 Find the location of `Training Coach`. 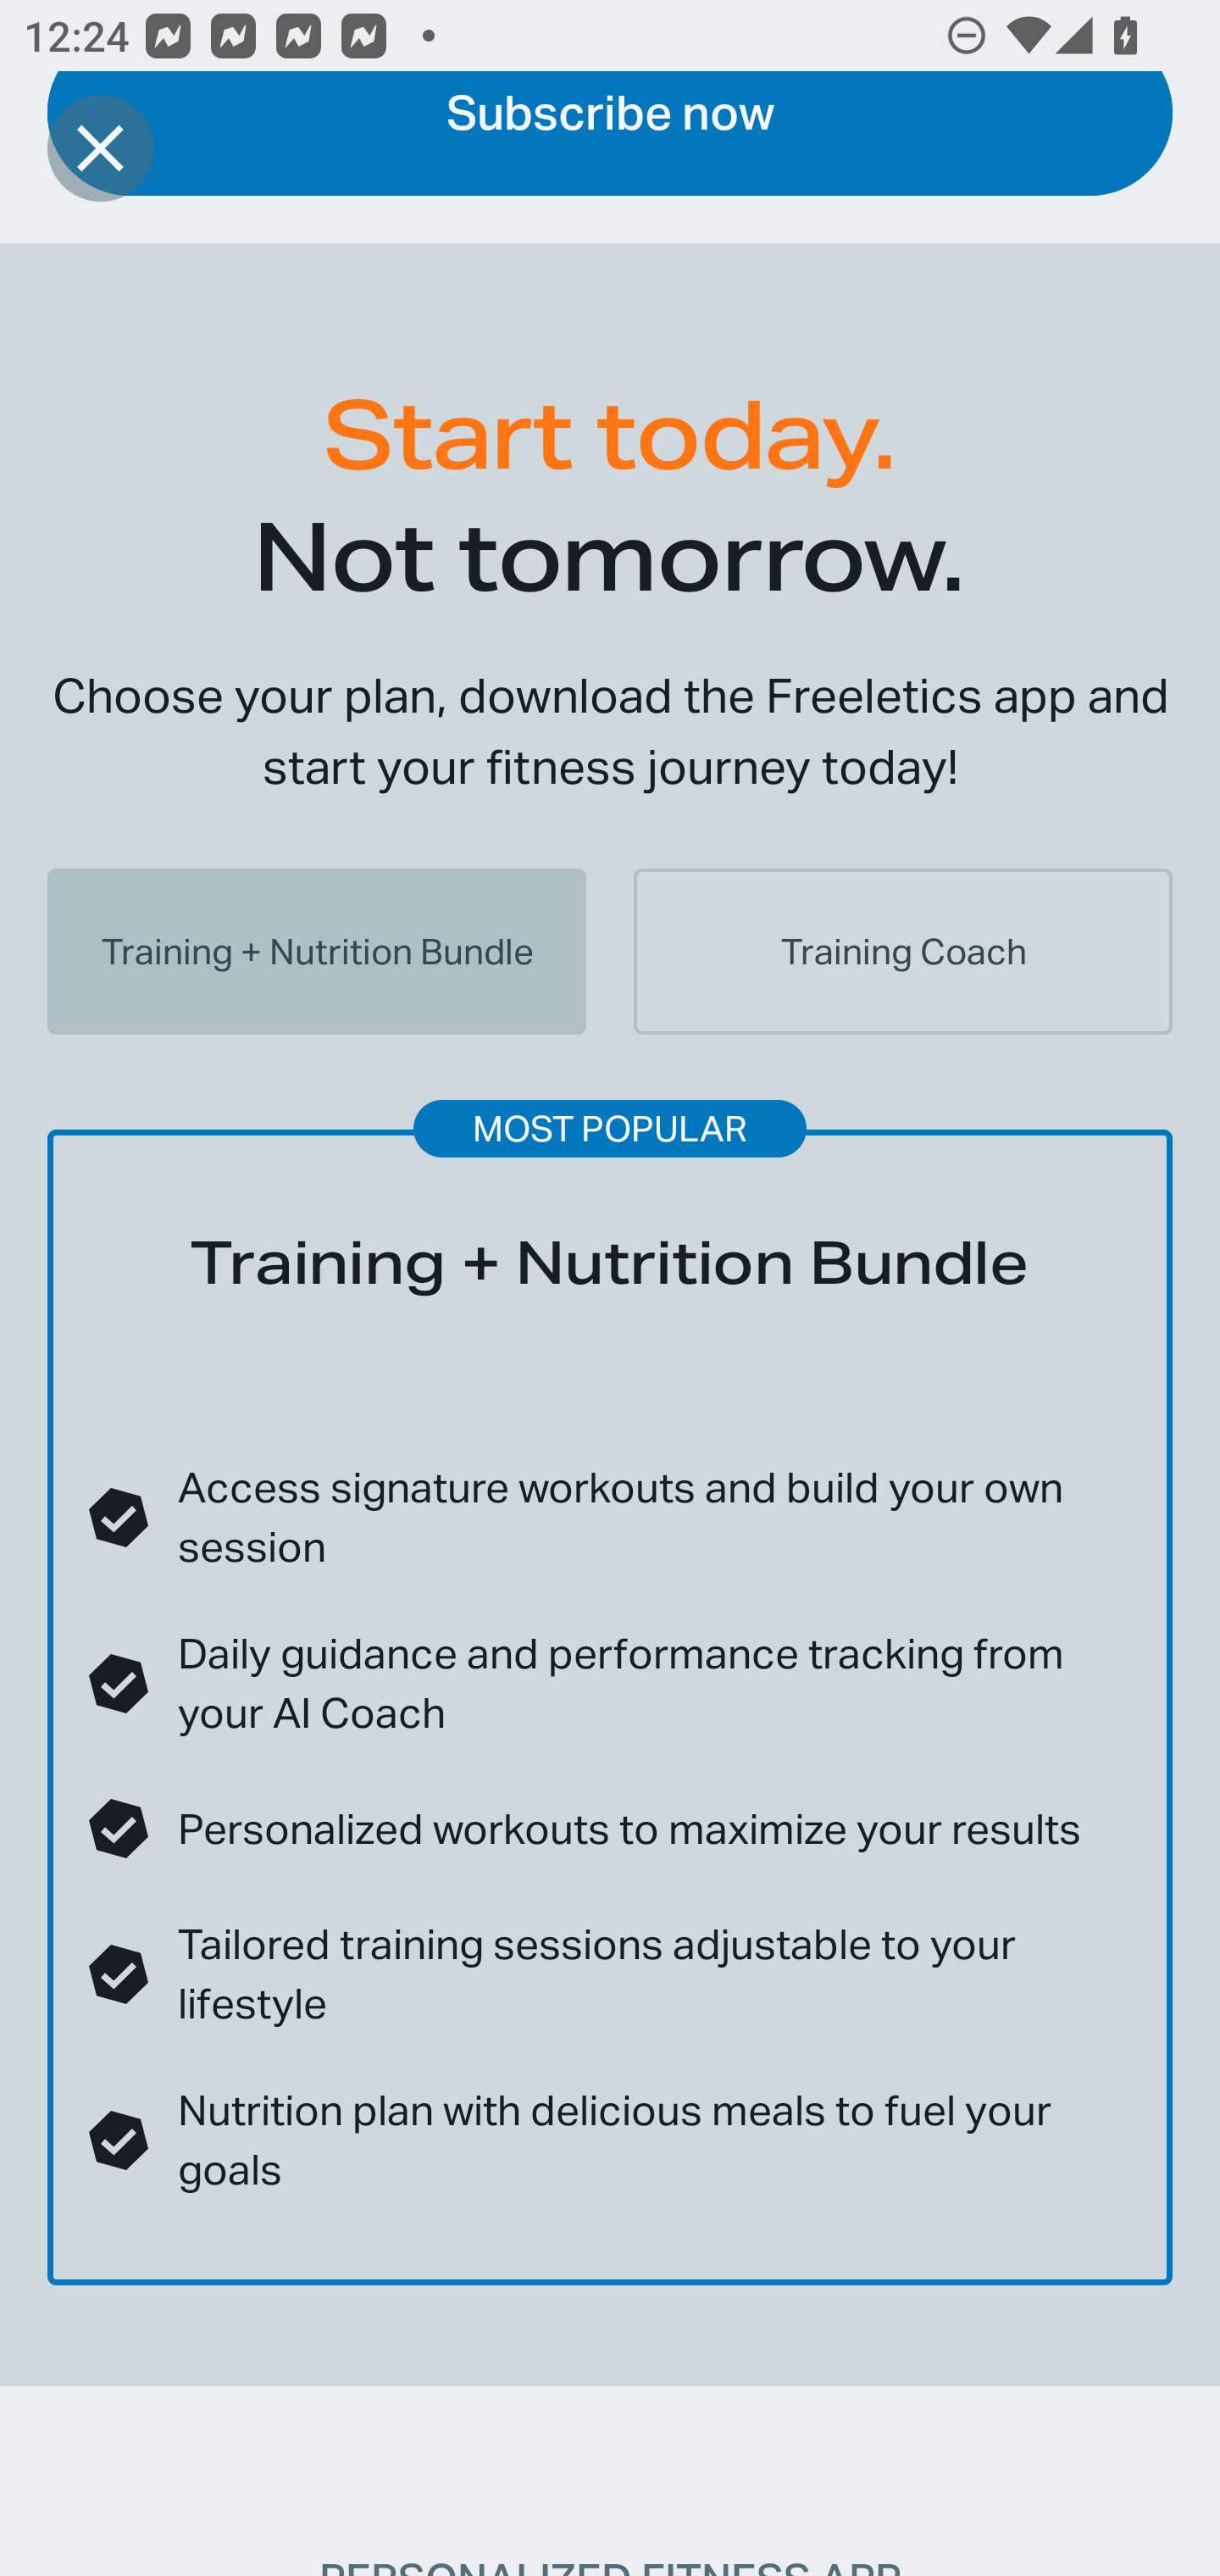

Training Coach is located at coordinates (902, 952).